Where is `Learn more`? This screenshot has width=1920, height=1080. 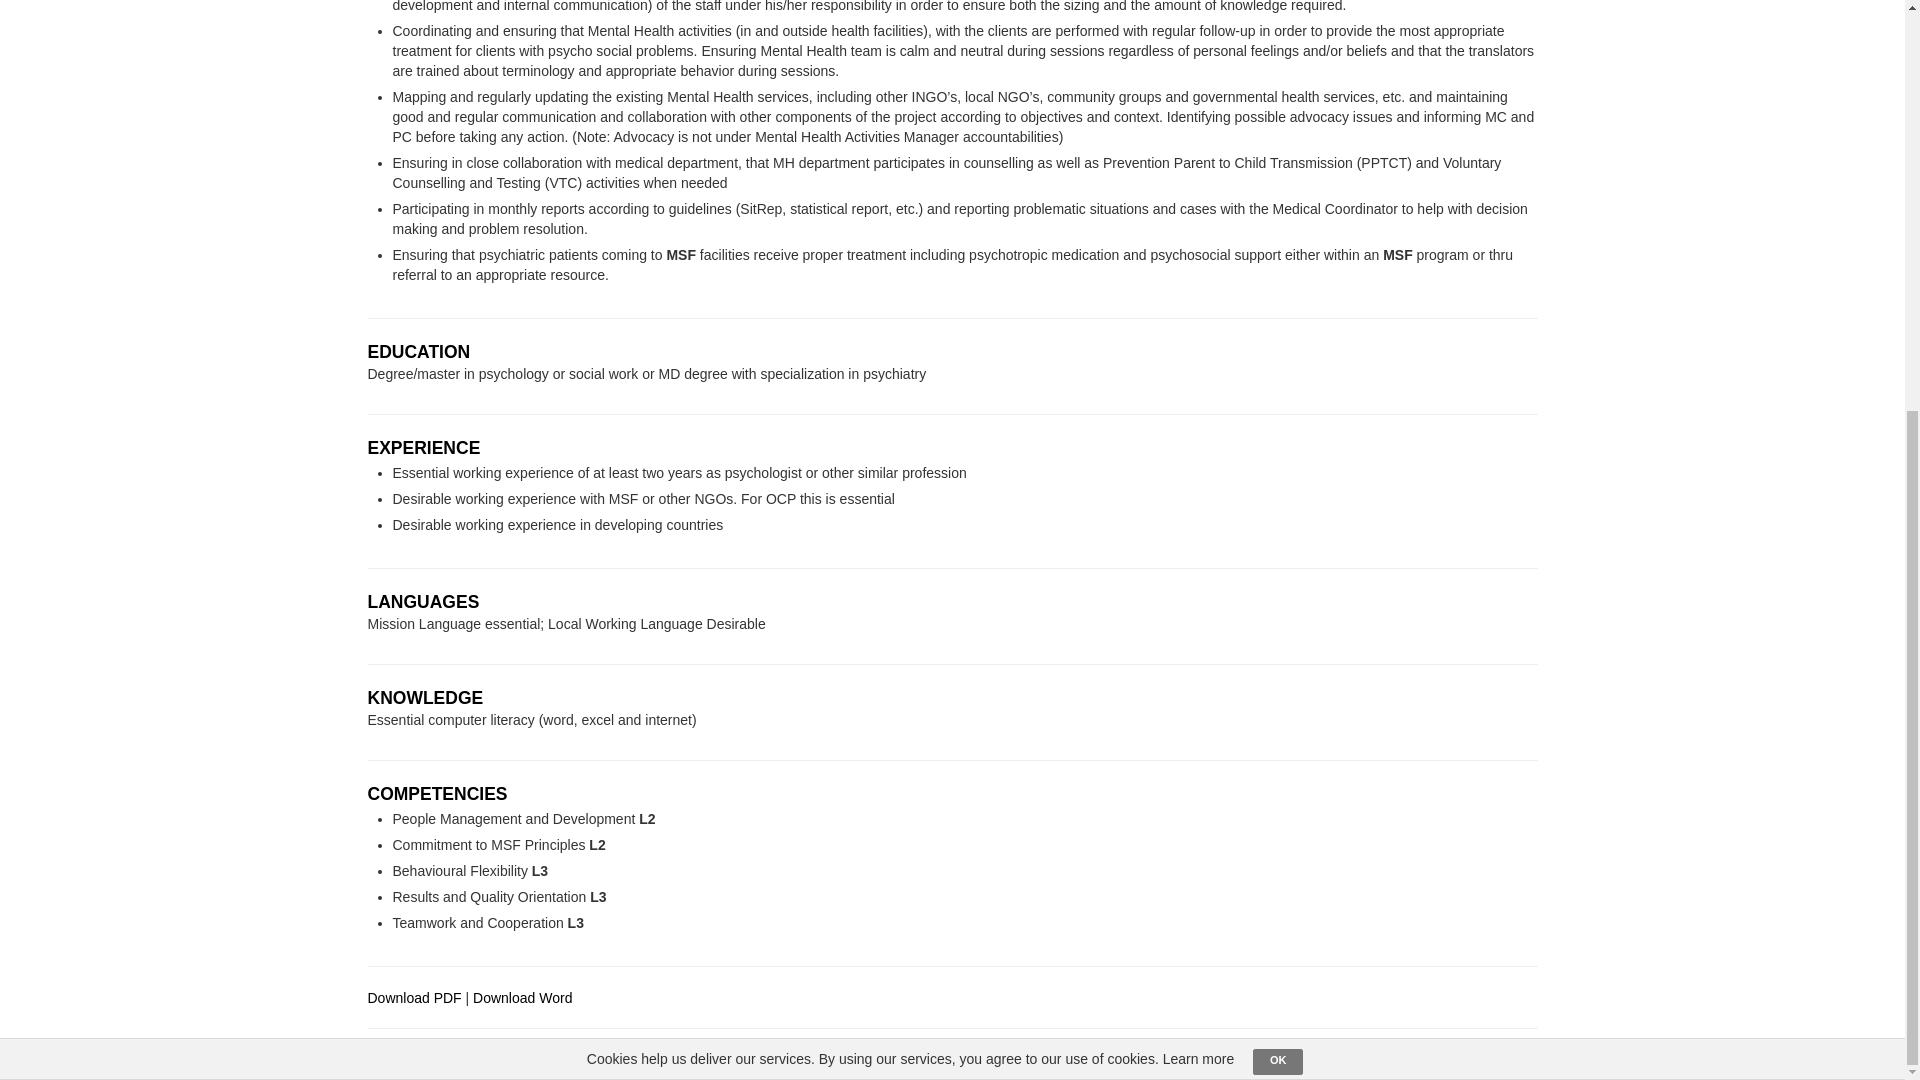 Learn more is located at coordinates (1198, 404).